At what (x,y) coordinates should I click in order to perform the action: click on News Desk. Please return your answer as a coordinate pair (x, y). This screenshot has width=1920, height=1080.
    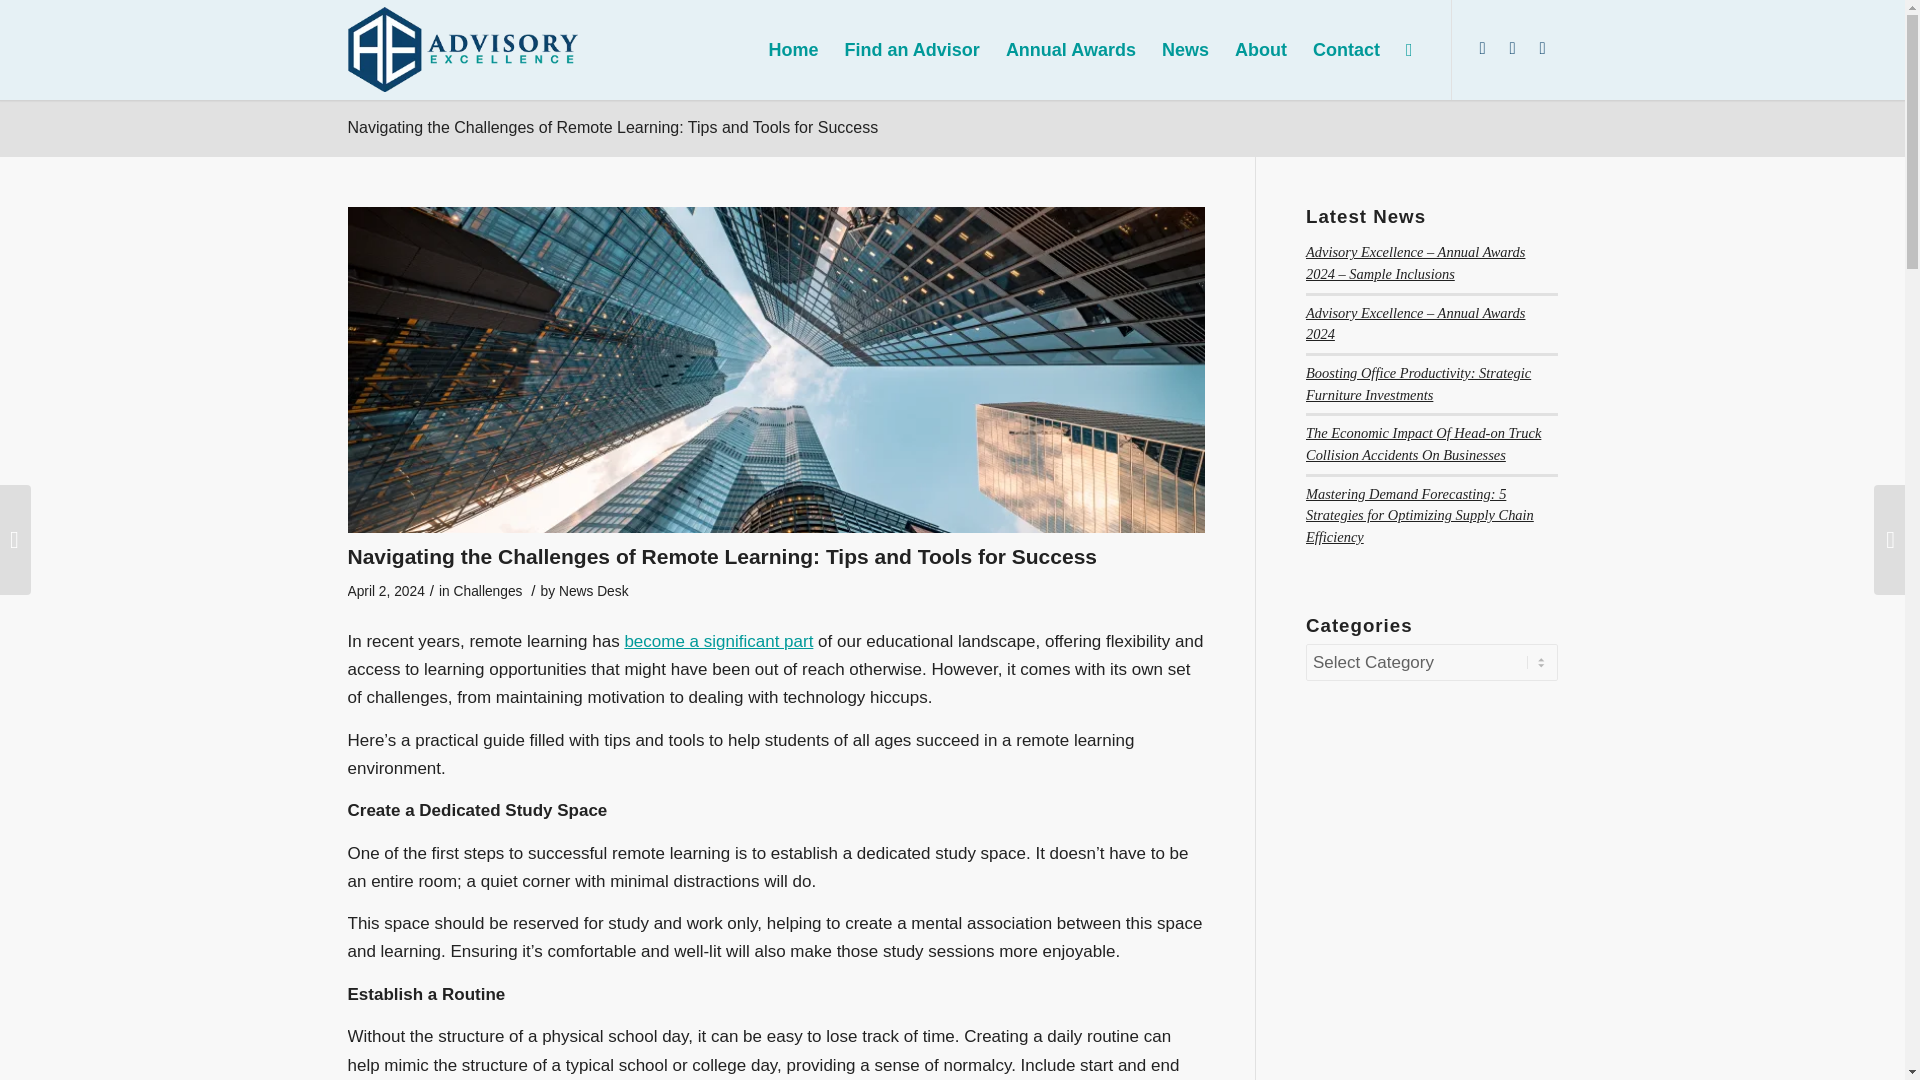
    Looking at the image, I should click on (594, 592).